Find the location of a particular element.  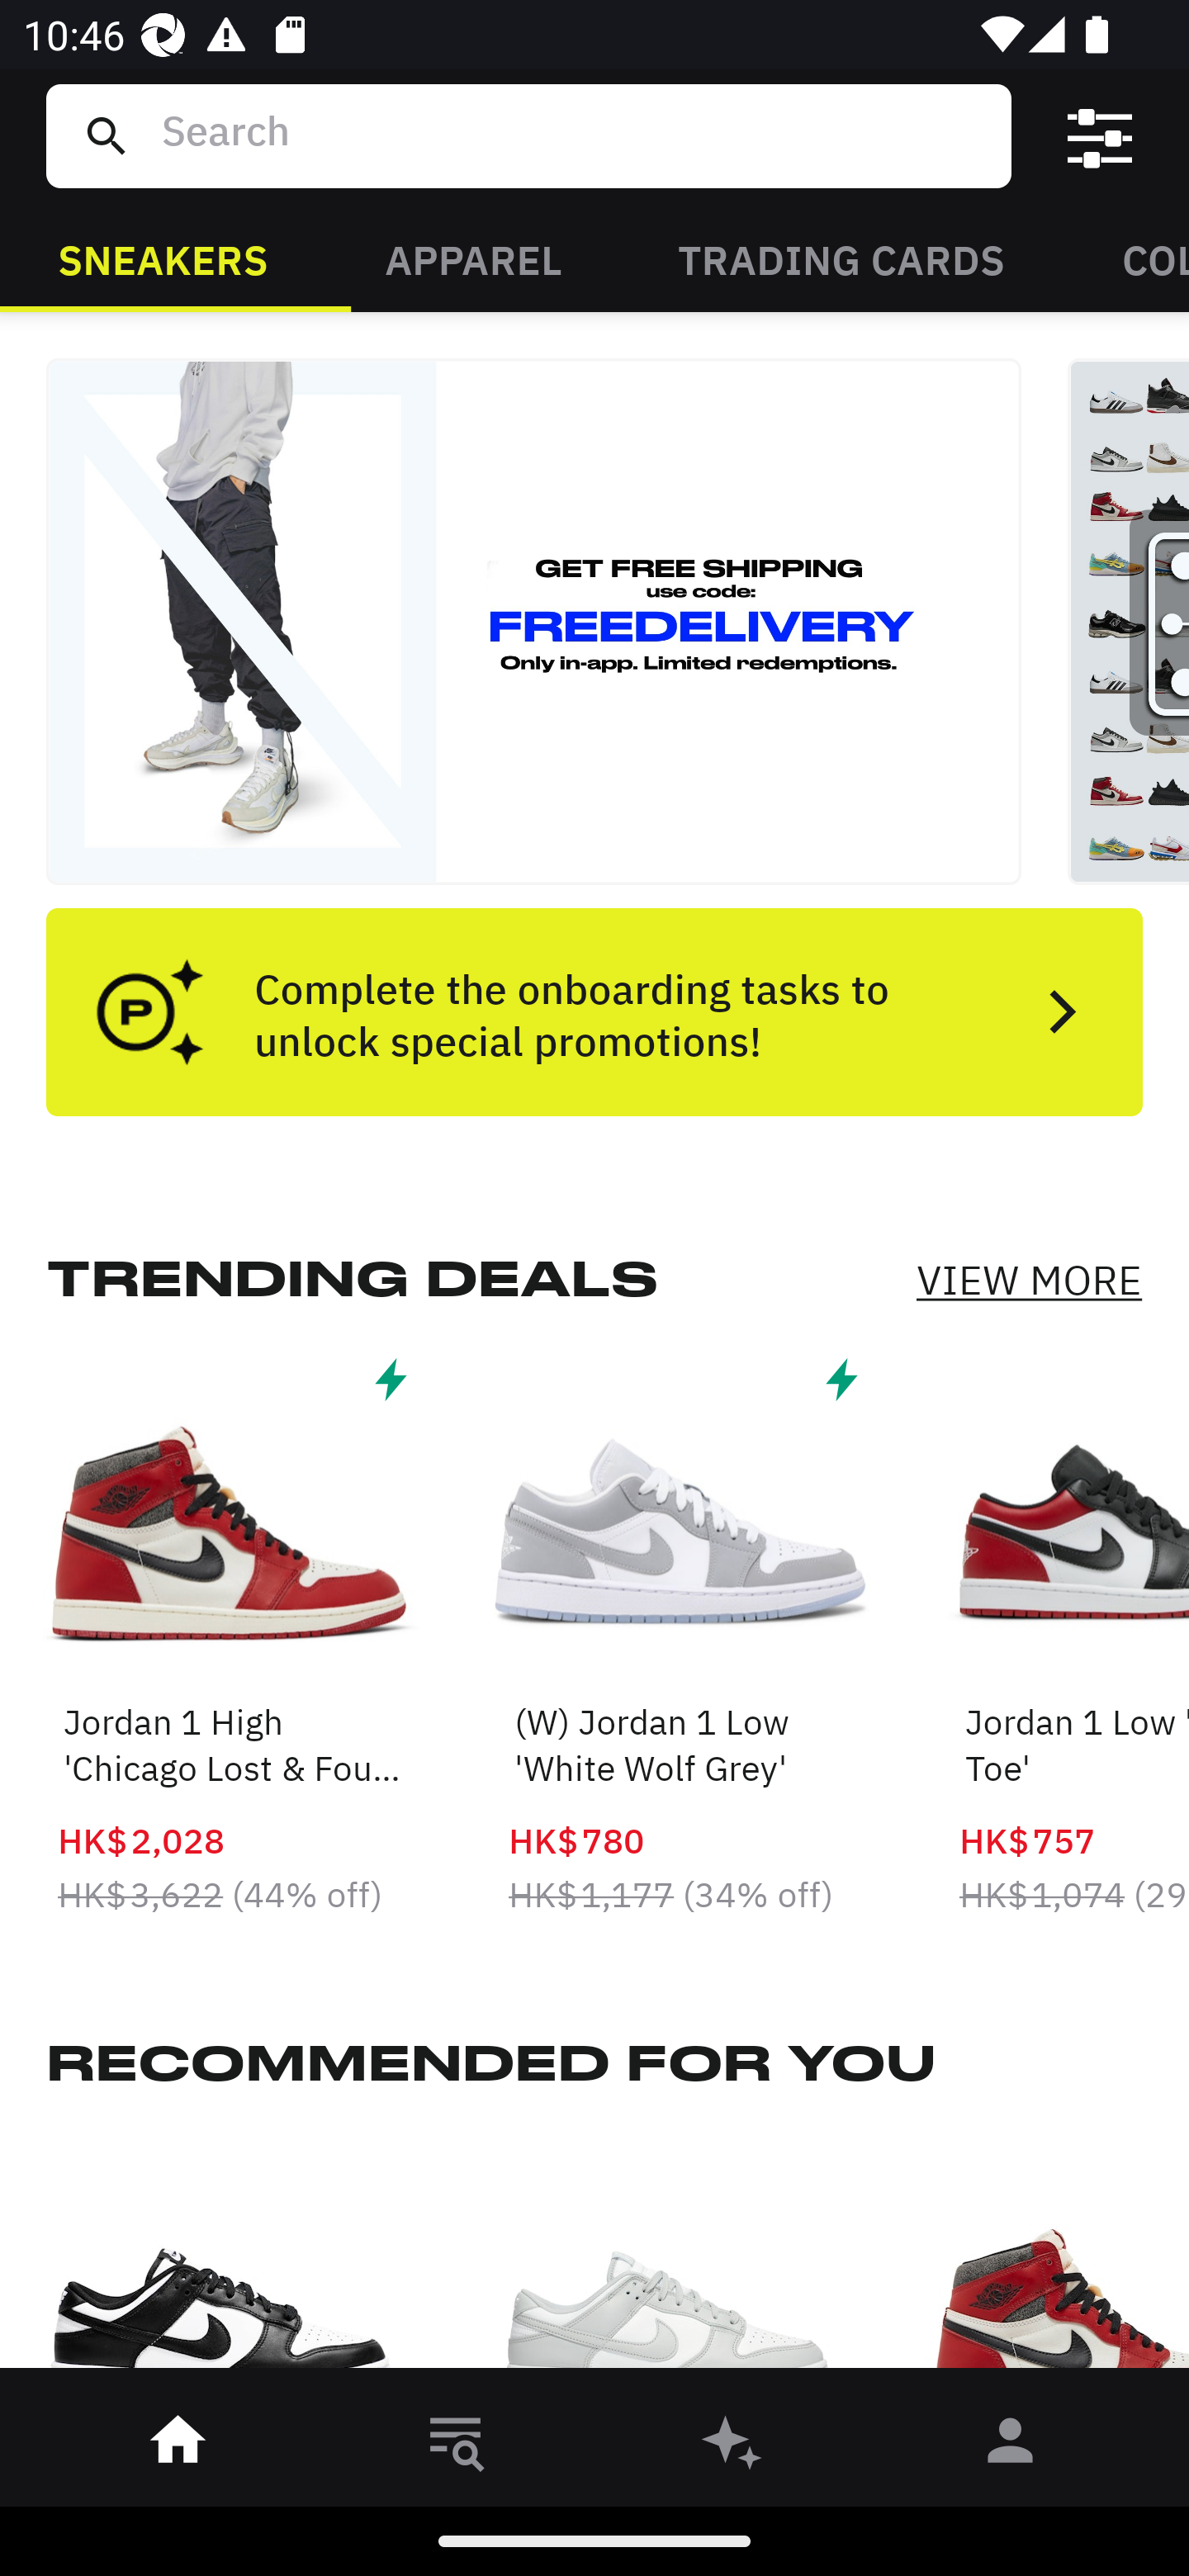

 is located at coordinates (1100, 136).